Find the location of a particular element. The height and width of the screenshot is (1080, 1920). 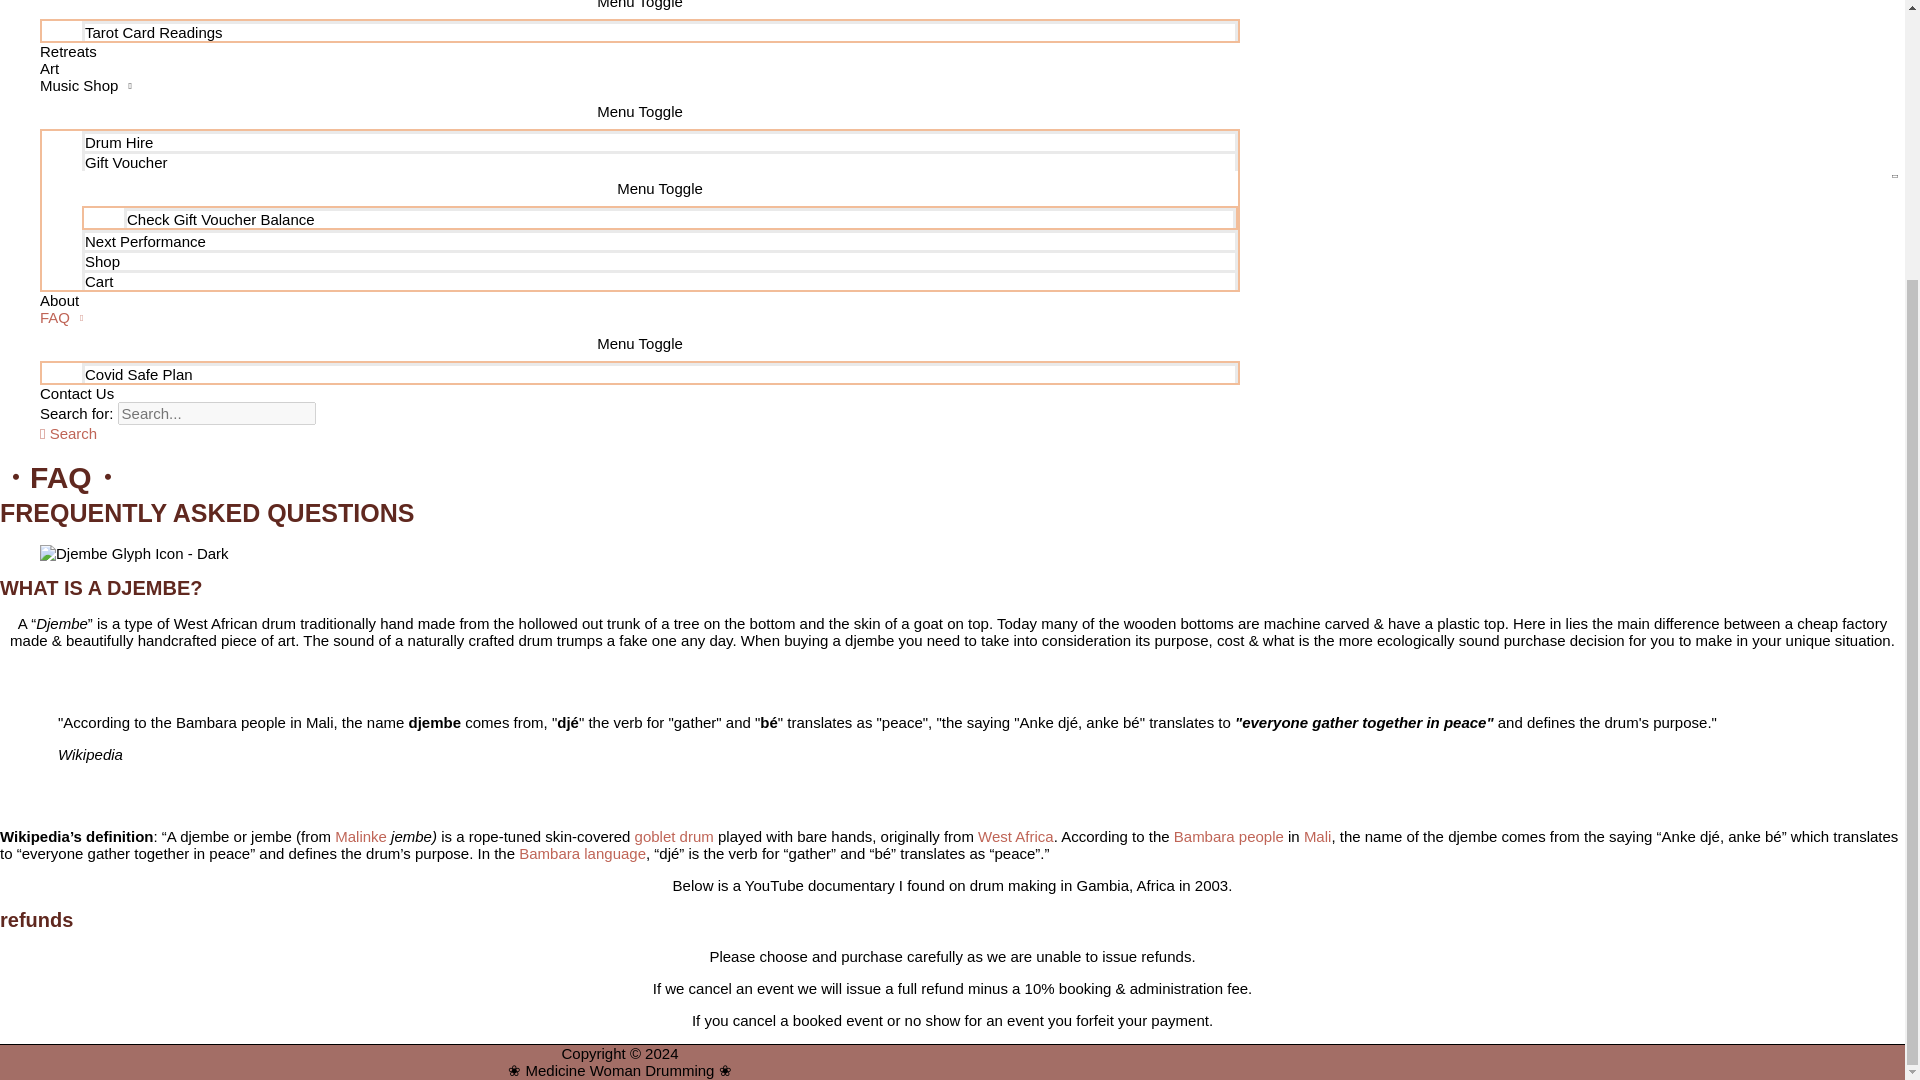

Contact Us is located at coordinates (640, 392).